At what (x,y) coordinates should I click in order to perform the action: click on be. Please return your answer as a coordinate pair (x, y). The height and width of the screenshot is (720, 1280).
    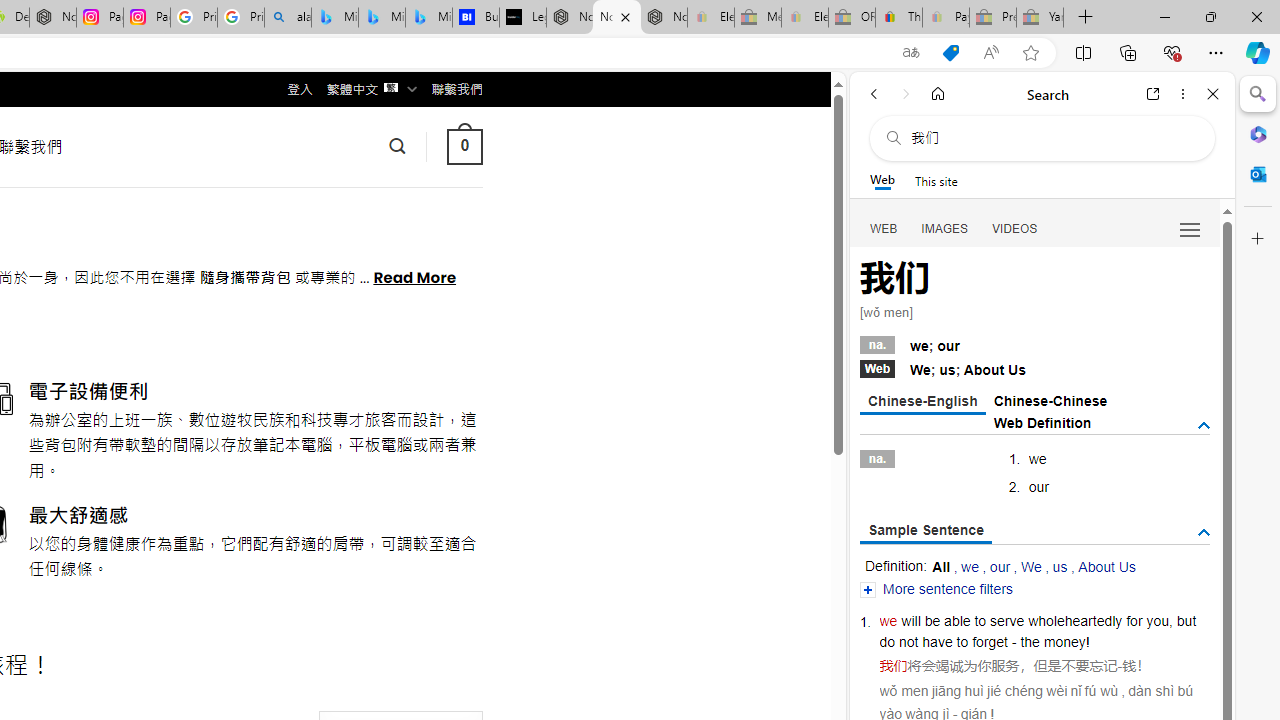
    Looking at the image, I should click on (932, 620).